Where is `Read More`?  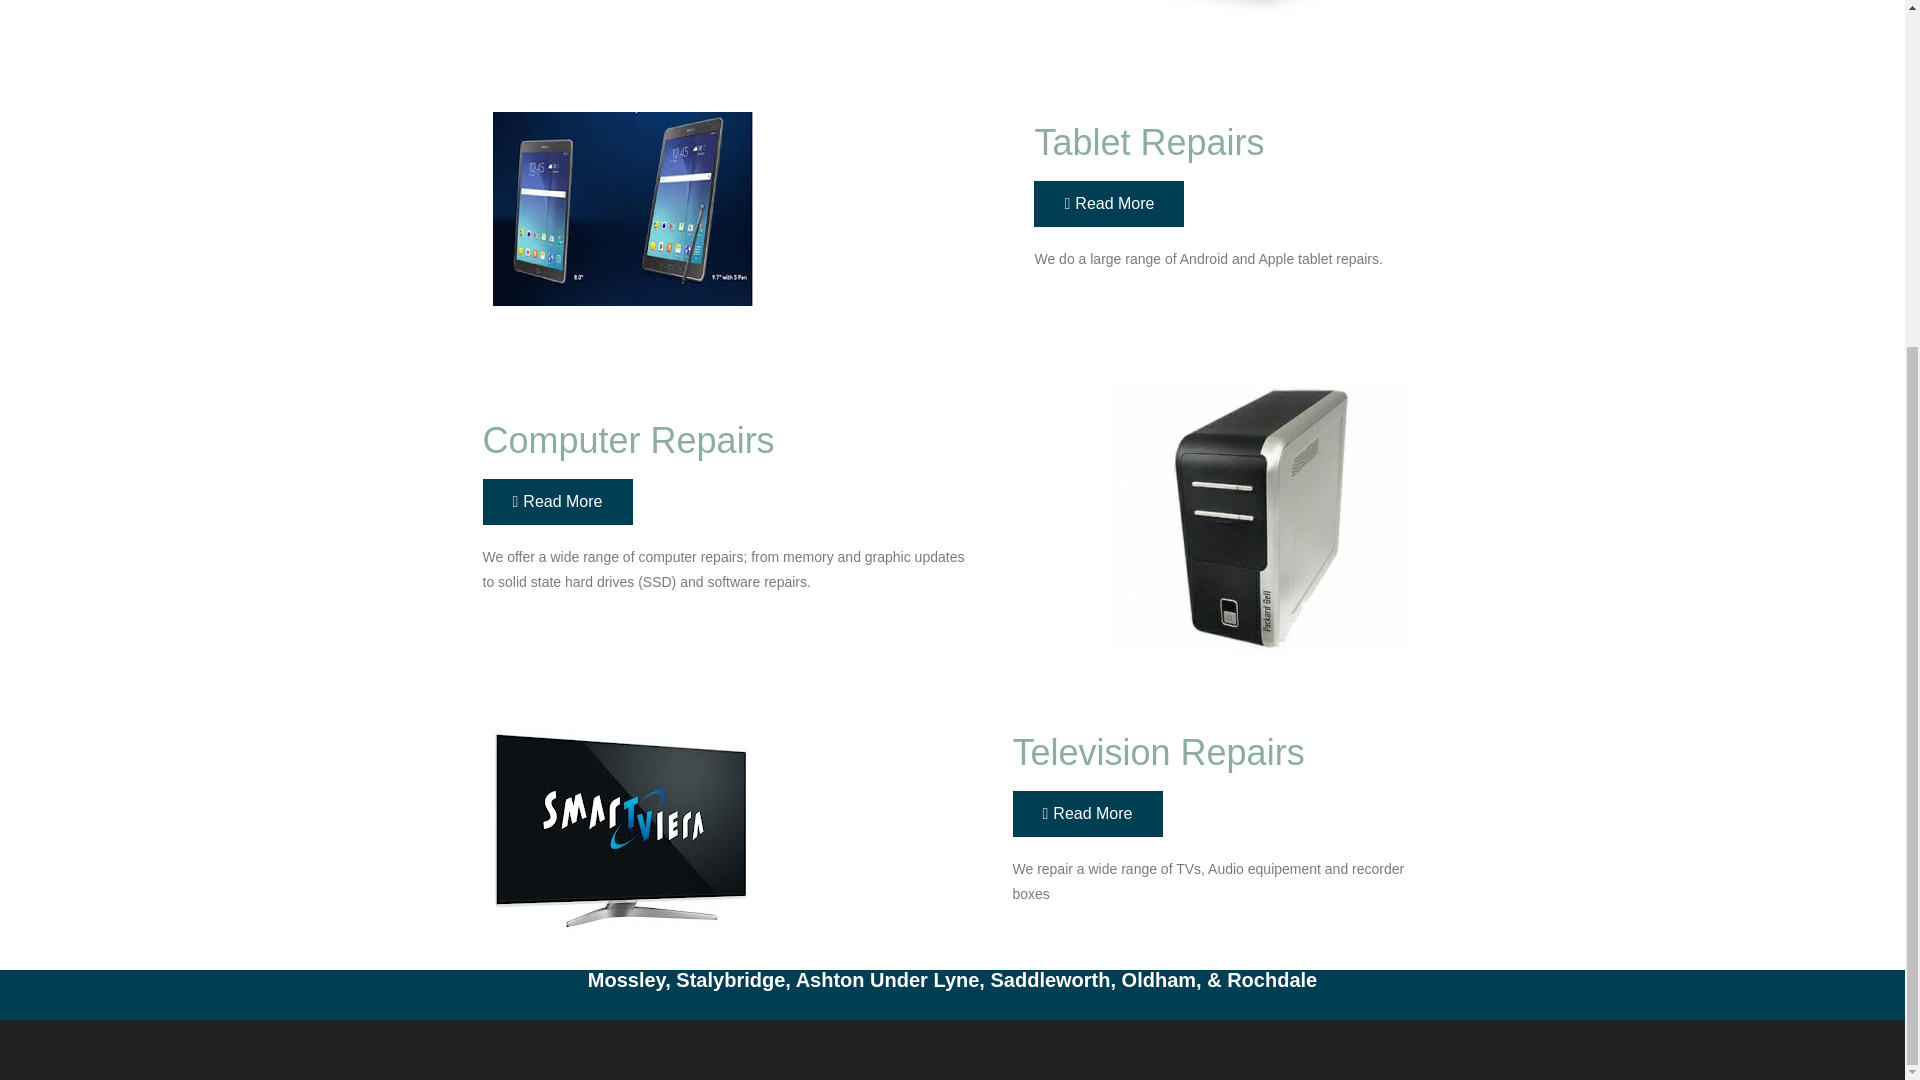 Read More is located at coordinates (1086, 814).